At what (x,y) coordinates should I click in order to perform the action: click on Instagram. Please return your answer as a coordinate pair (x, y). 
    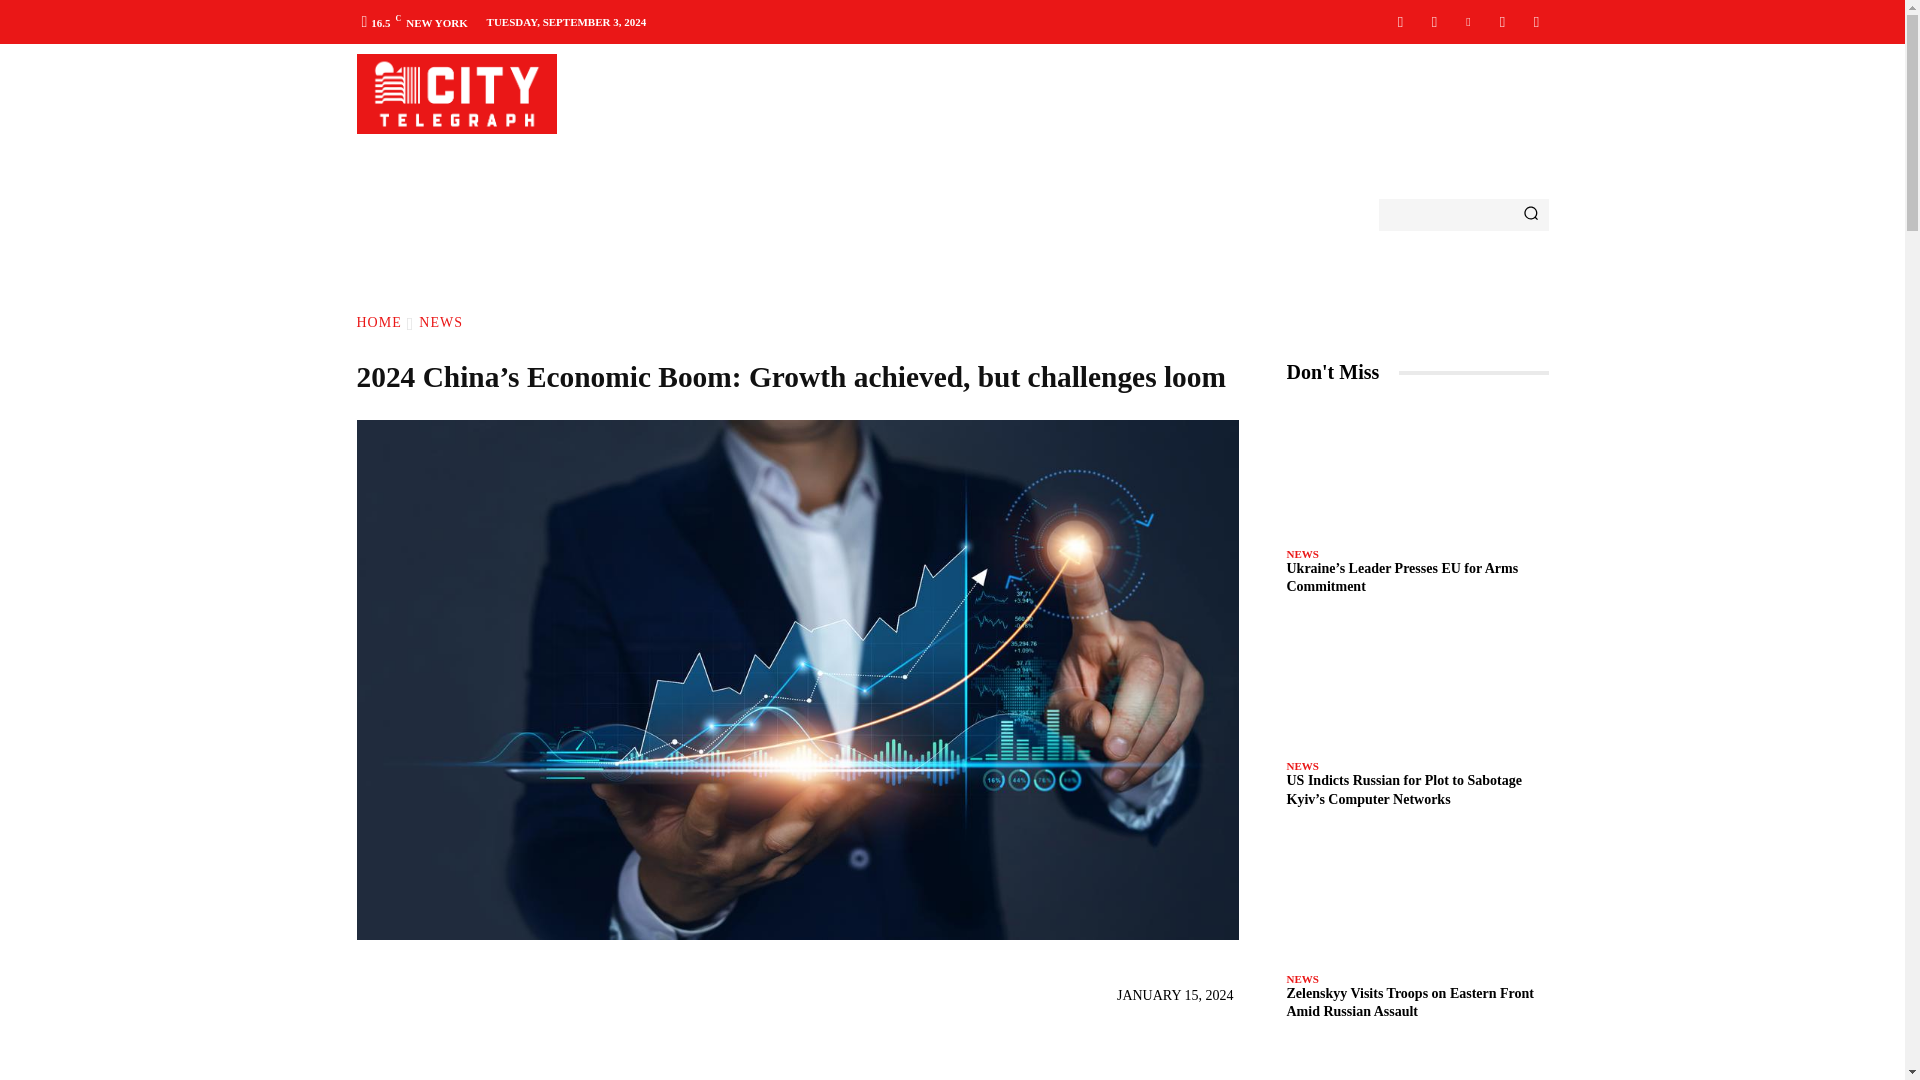
    Looking at the image, I should click on (1434, 21).